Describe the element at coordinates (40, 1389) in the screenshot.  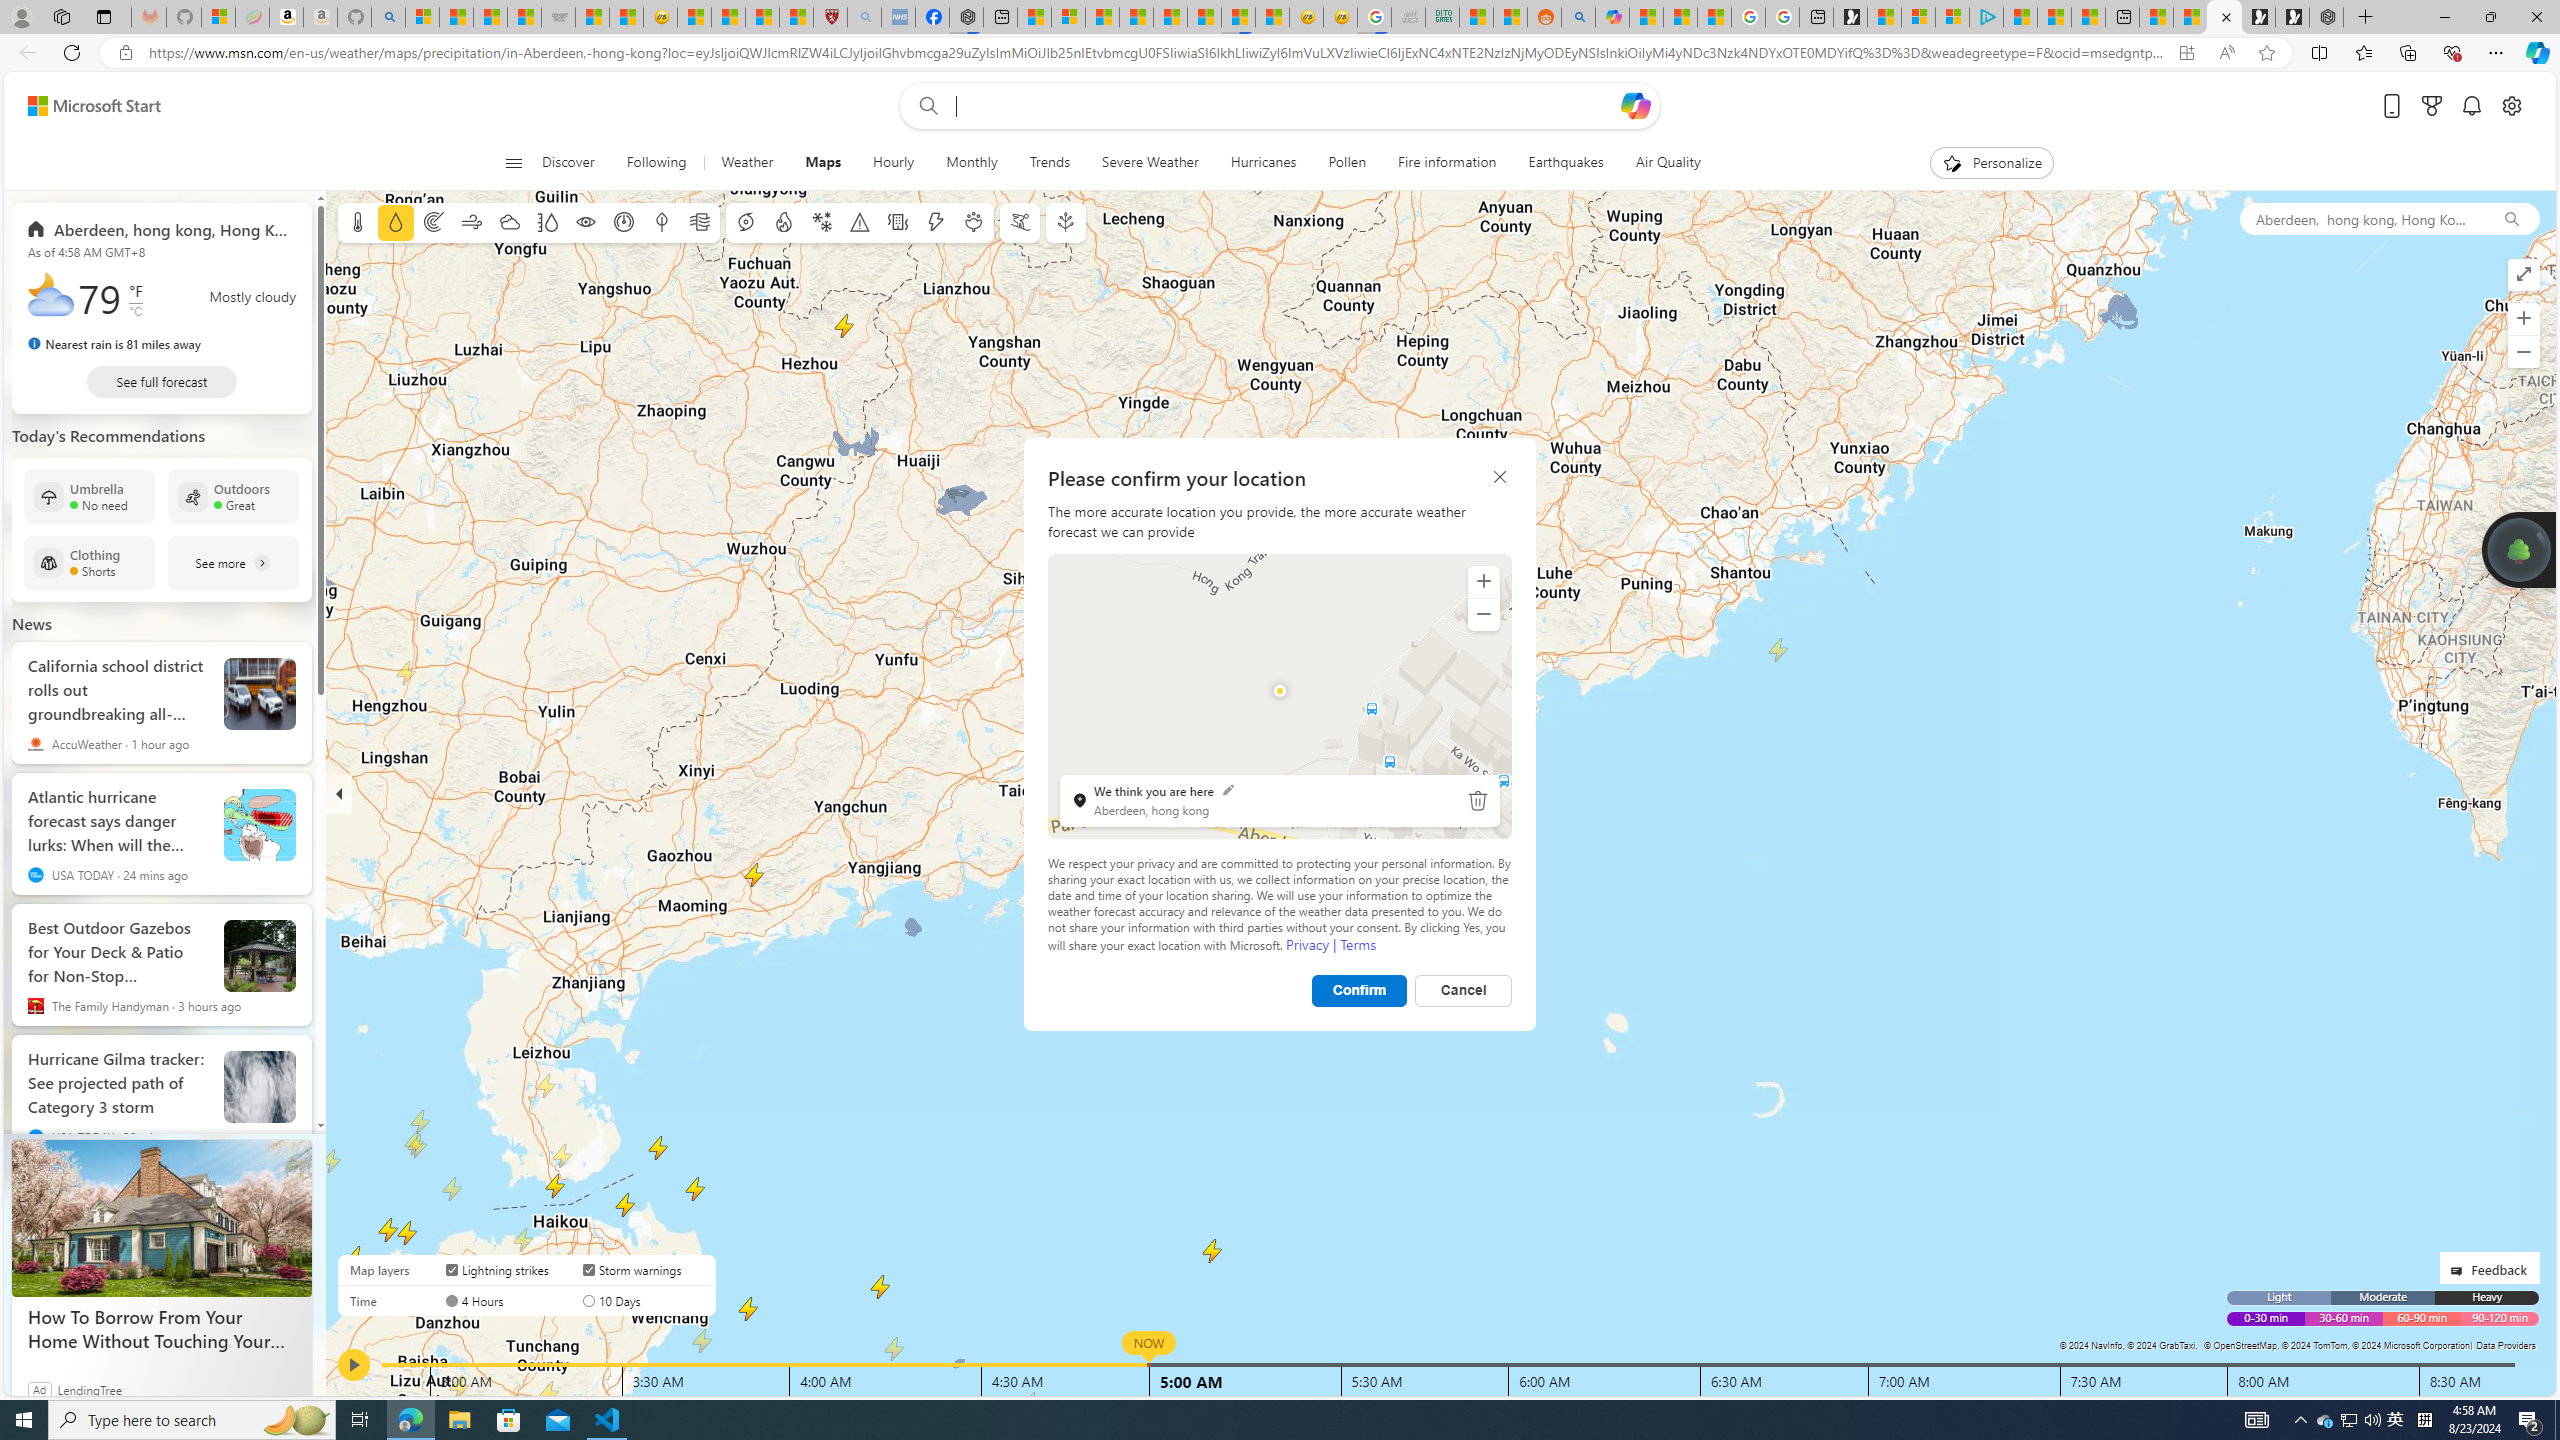
I see `Ad` at that location.